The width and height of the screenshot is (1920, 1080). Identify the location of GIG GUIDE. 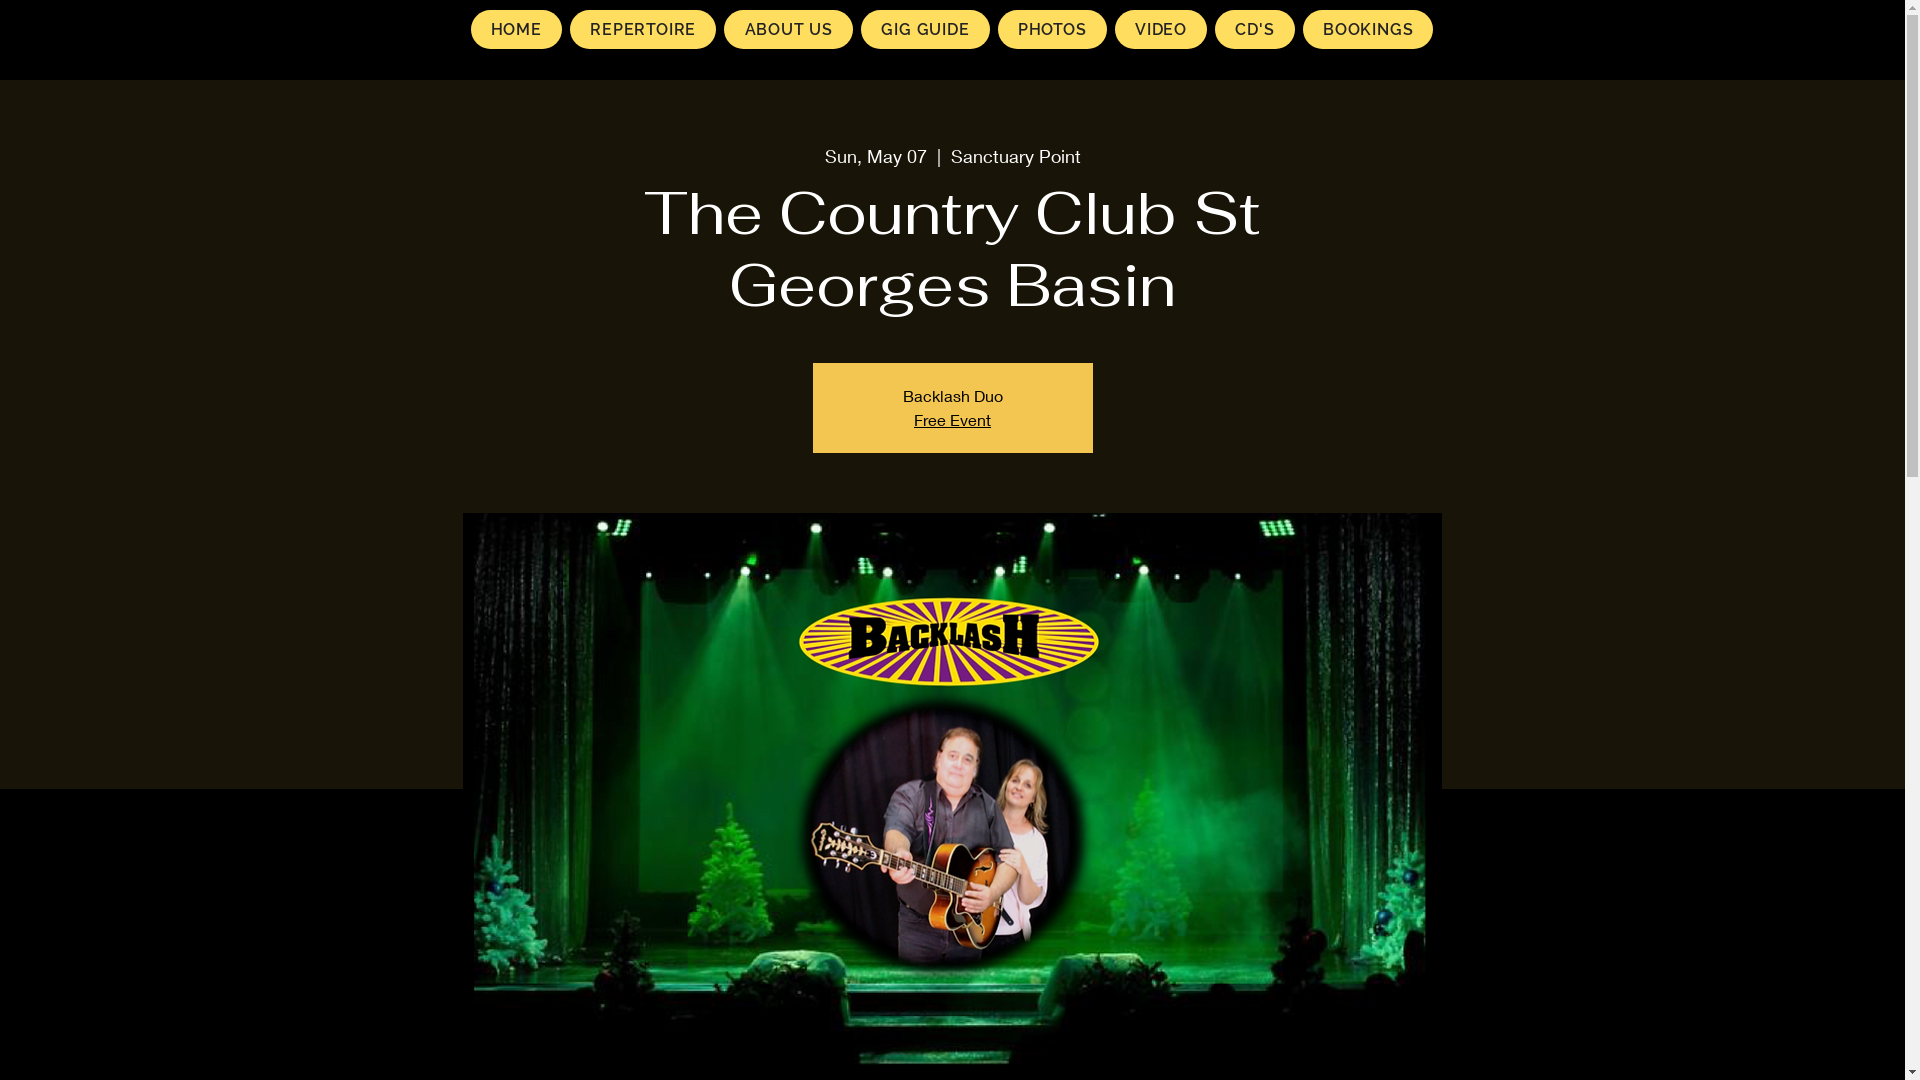
(926, 30).